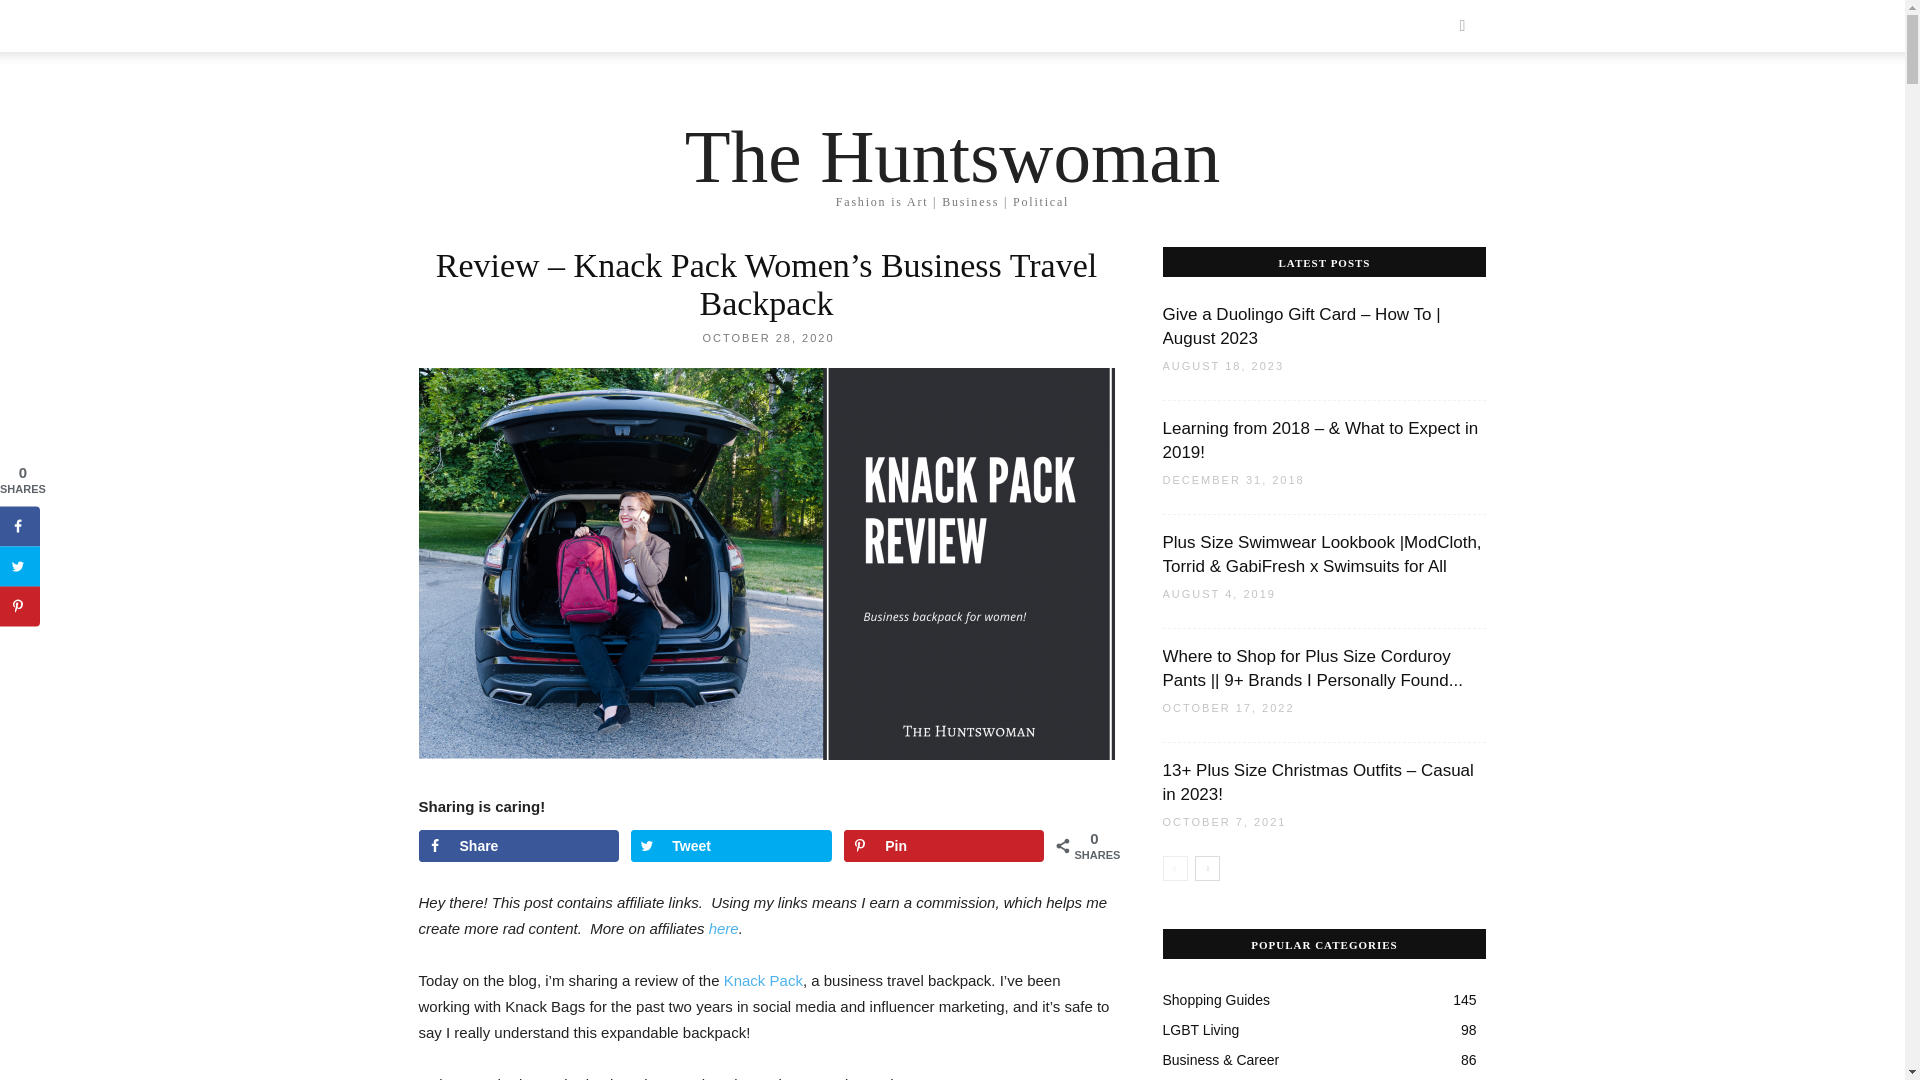 The width and height of the screenshot is (1920, 1080). What do you see at coordinates (927, 26) in the screenshot?
I see `CONTACT` at bounding box center [927, 26].